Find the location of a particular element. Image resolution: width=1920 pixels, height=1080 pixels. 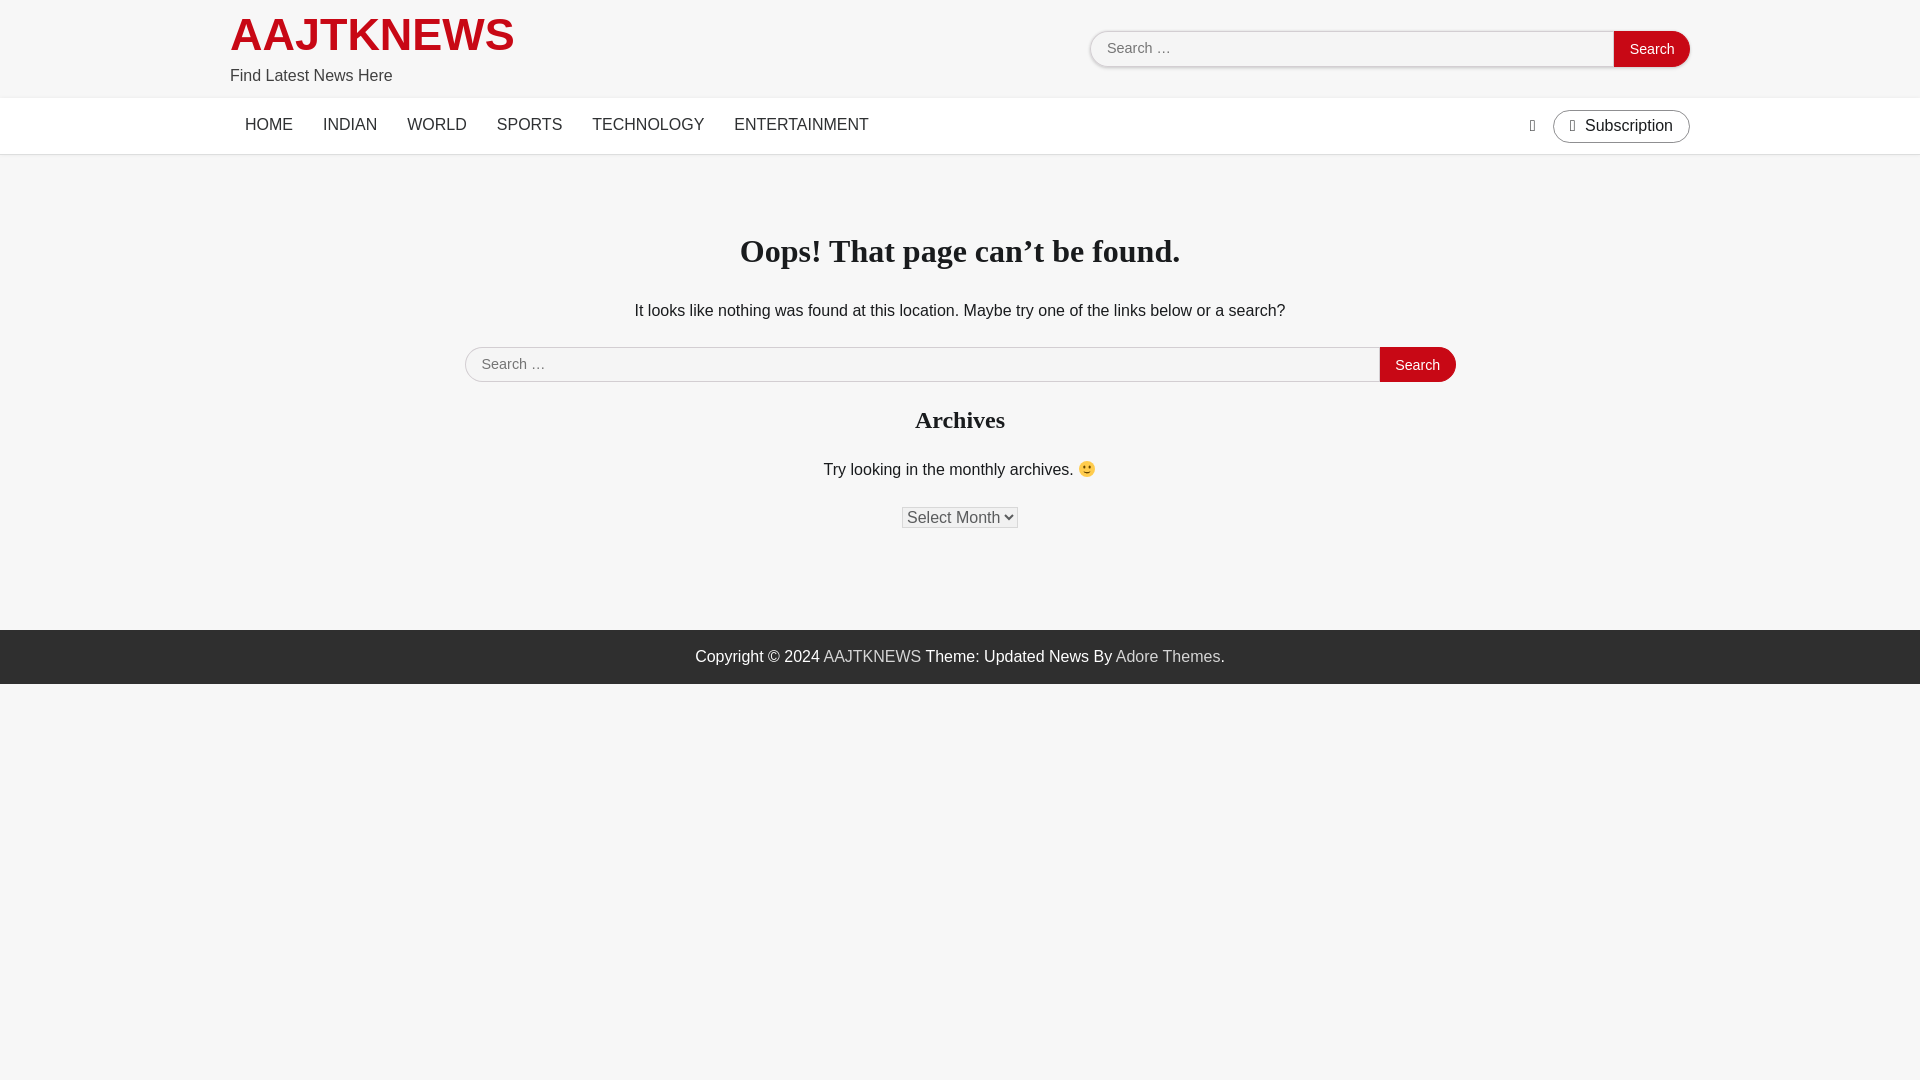

HOME is located at coordinates (268, 126).